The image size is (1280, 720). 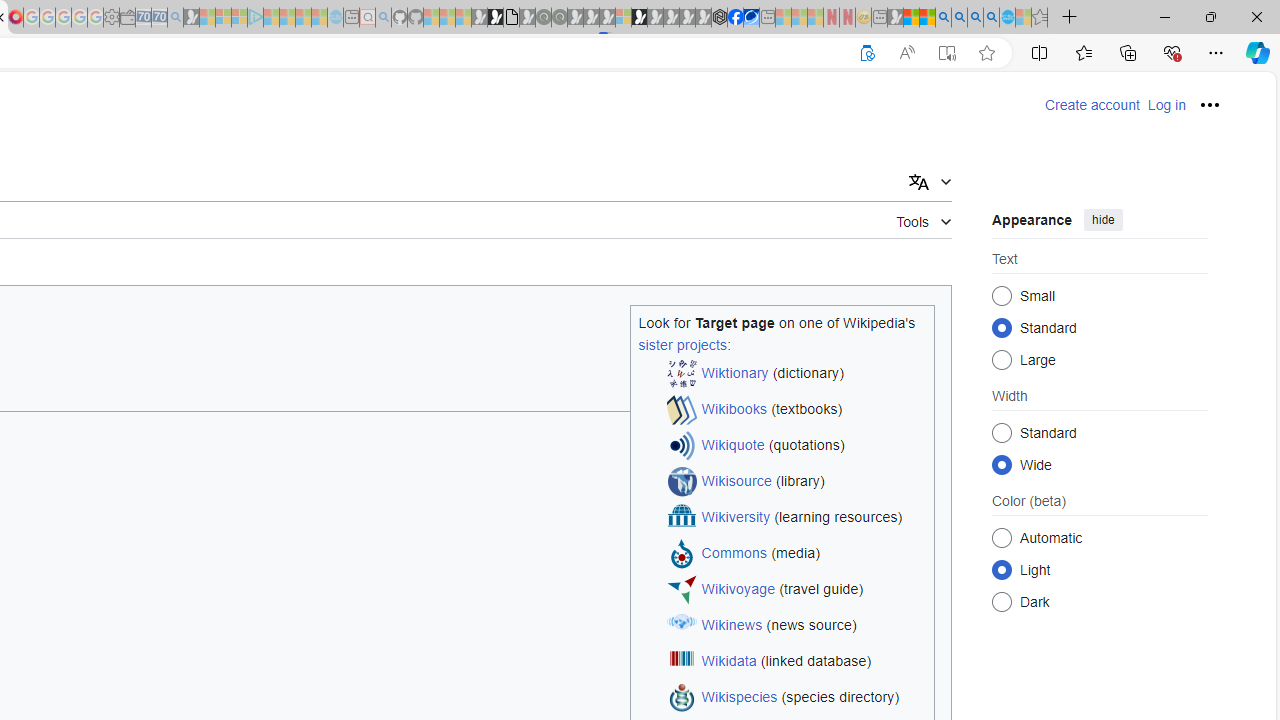 What do you see at coordinates (959, 18) in the screenshot?
I see `2009 Bing officially replaced Live Search on June 3 - Search` at bounding box center [959, 18].